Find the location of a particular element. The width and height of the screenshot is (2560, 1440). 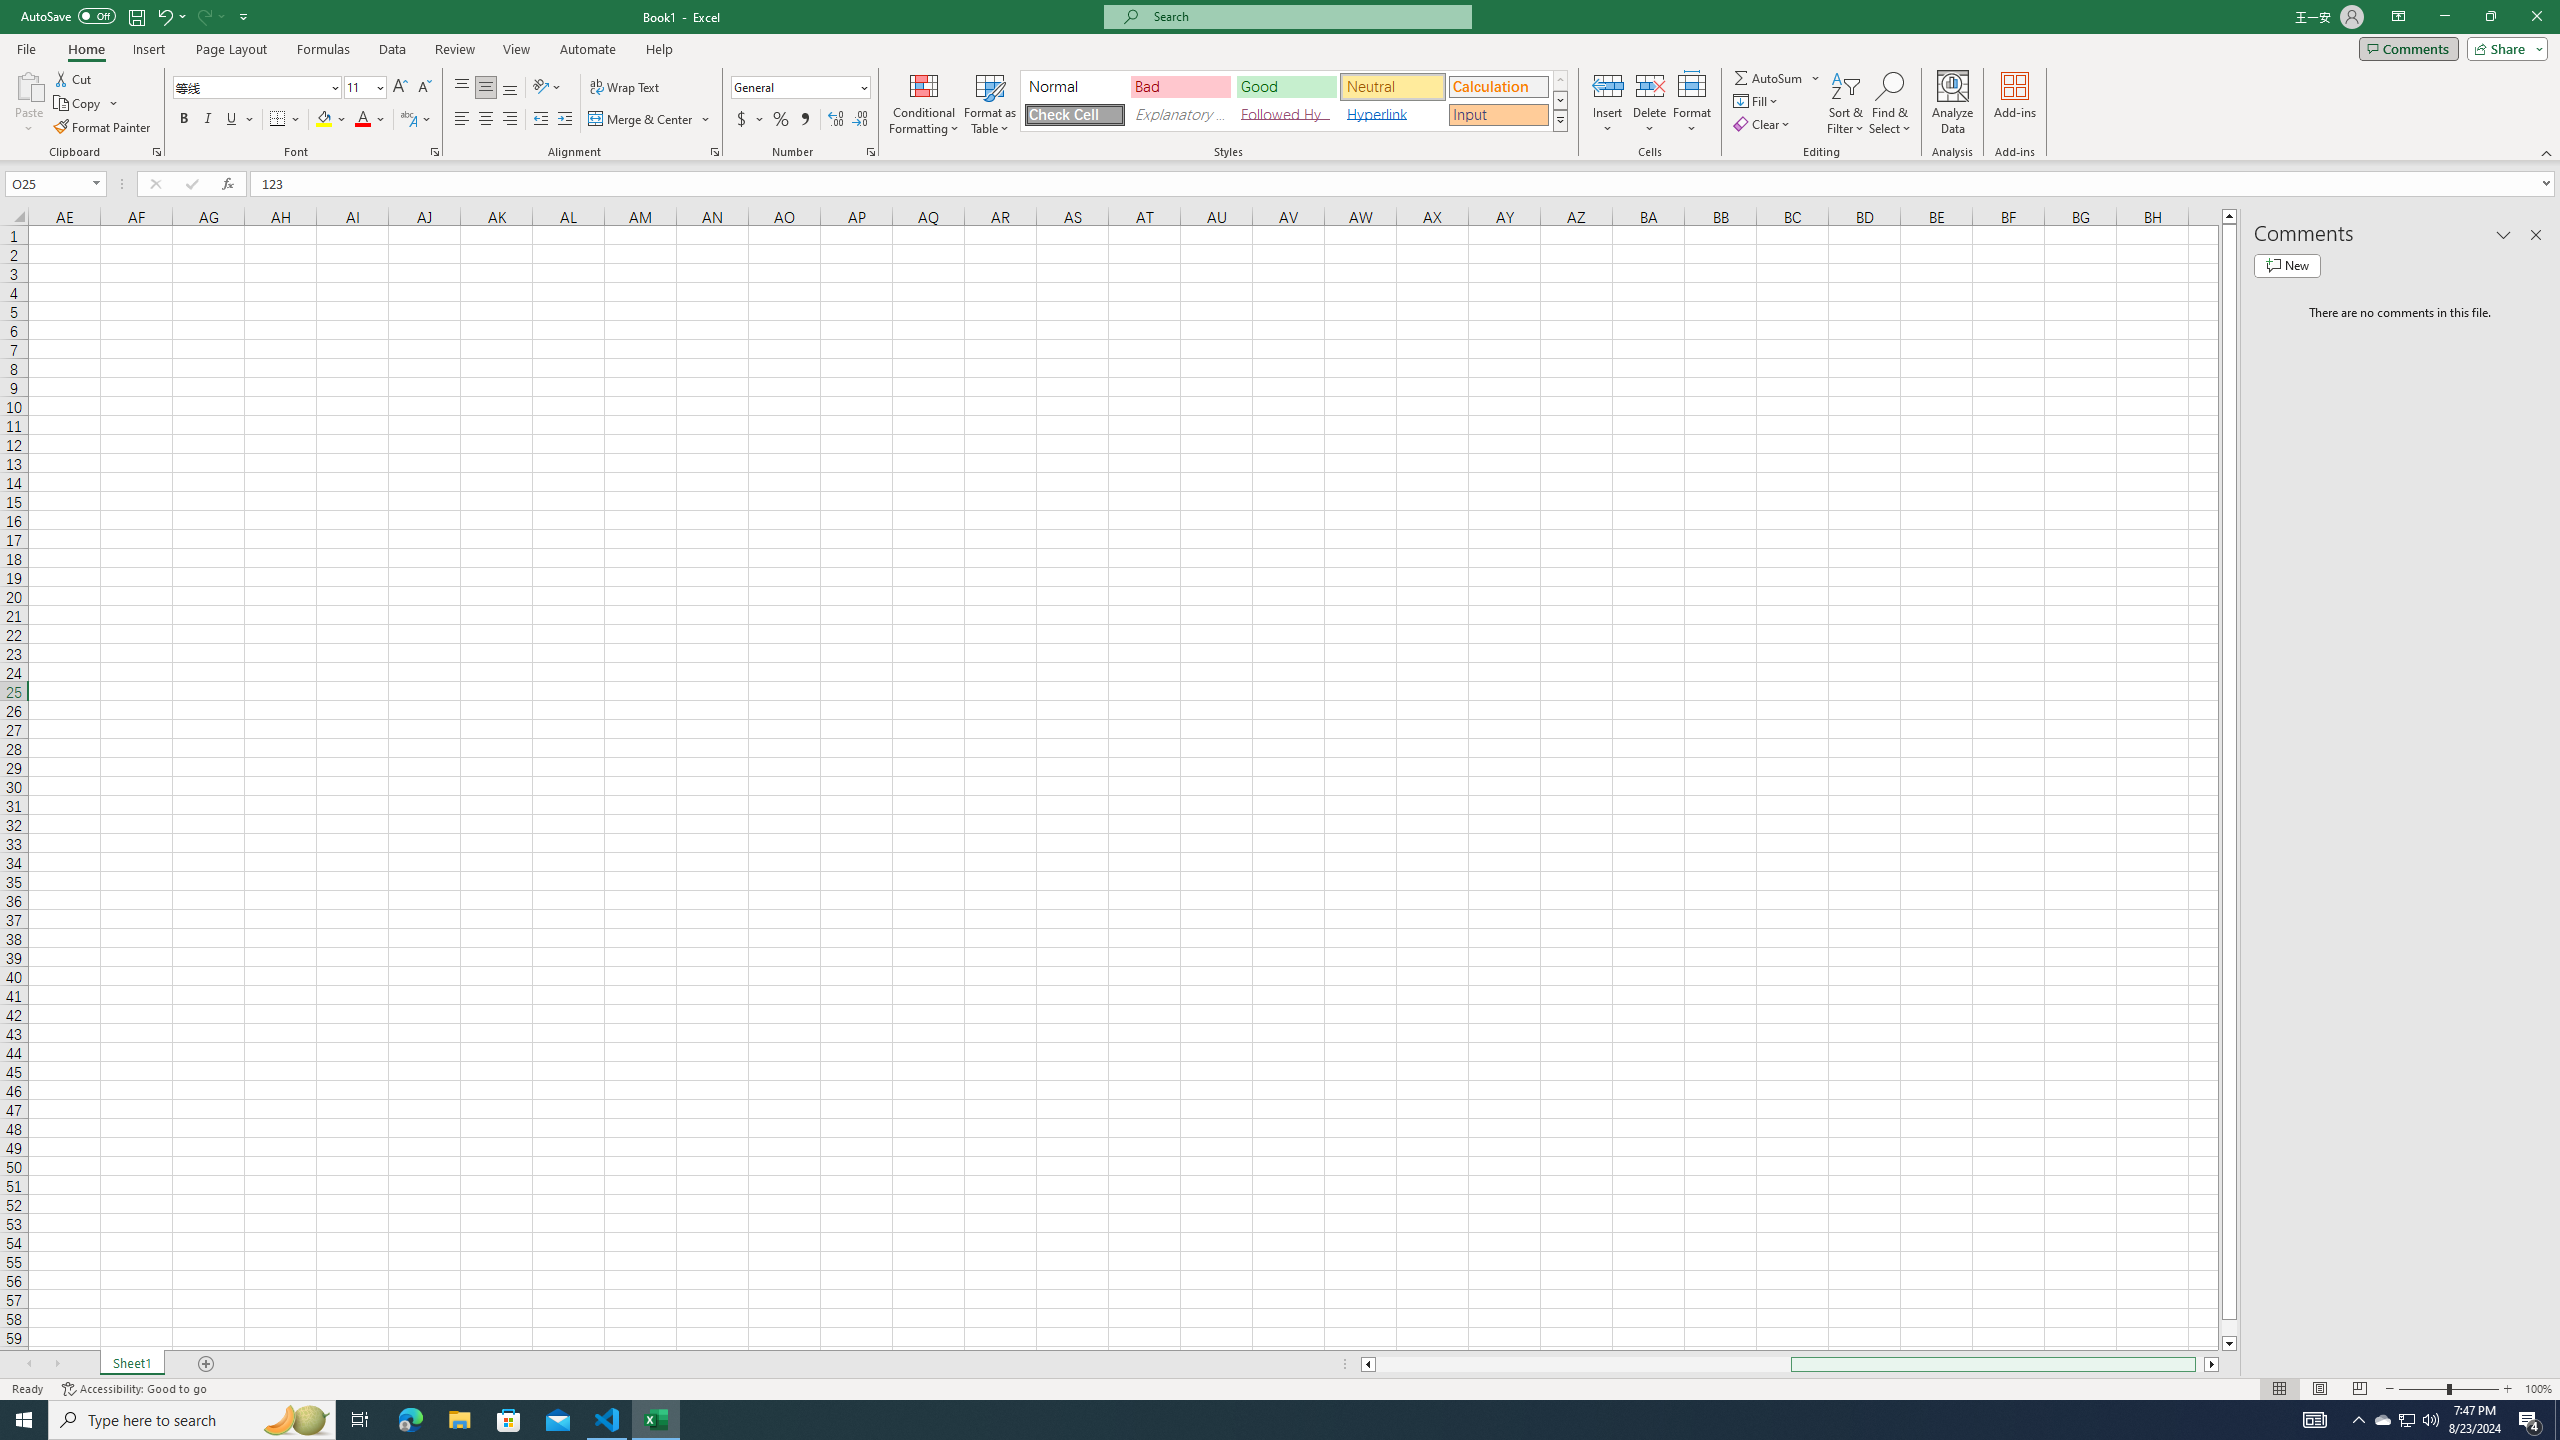

Copy is located at coordinates (79, 104).